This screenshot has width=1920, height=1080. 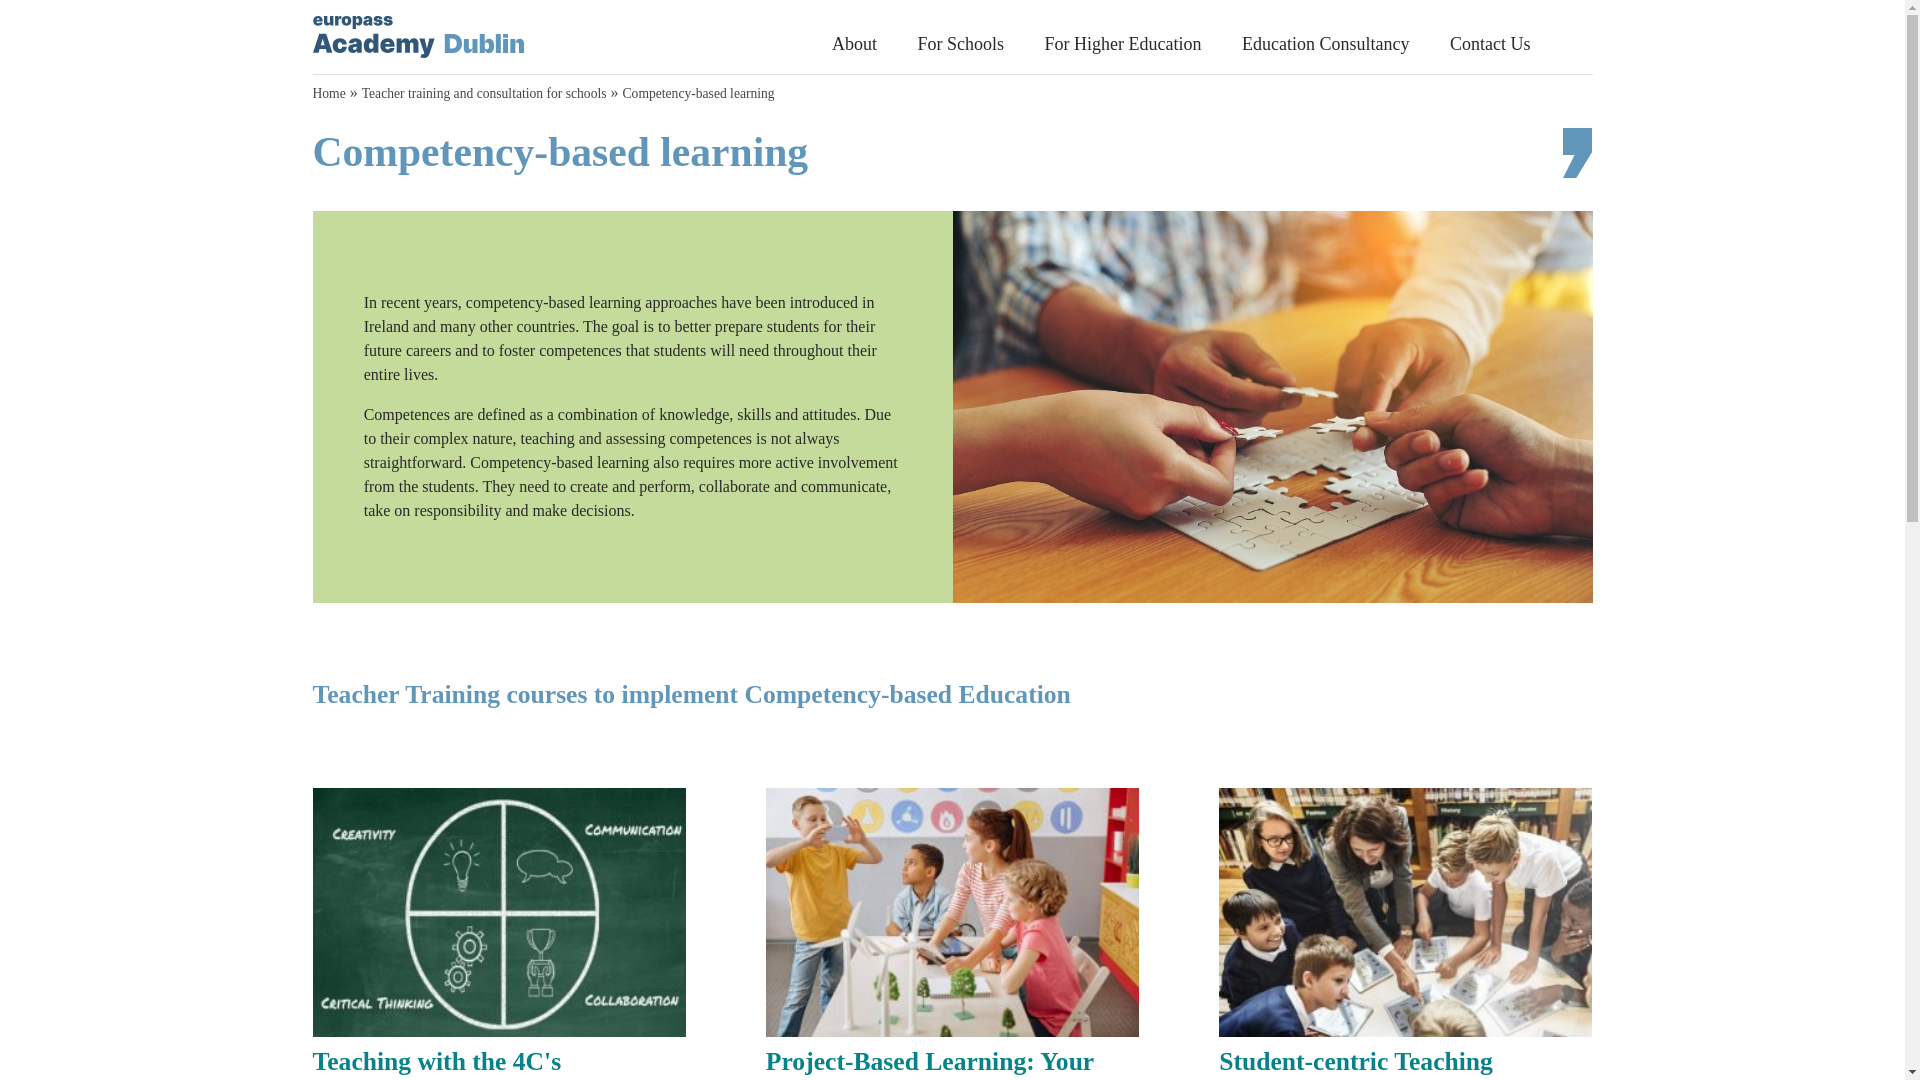 What do you see at coordinates (1122, 46) in the screenshot?
I see `For Higher Education` at bounding box center [1122, 46].